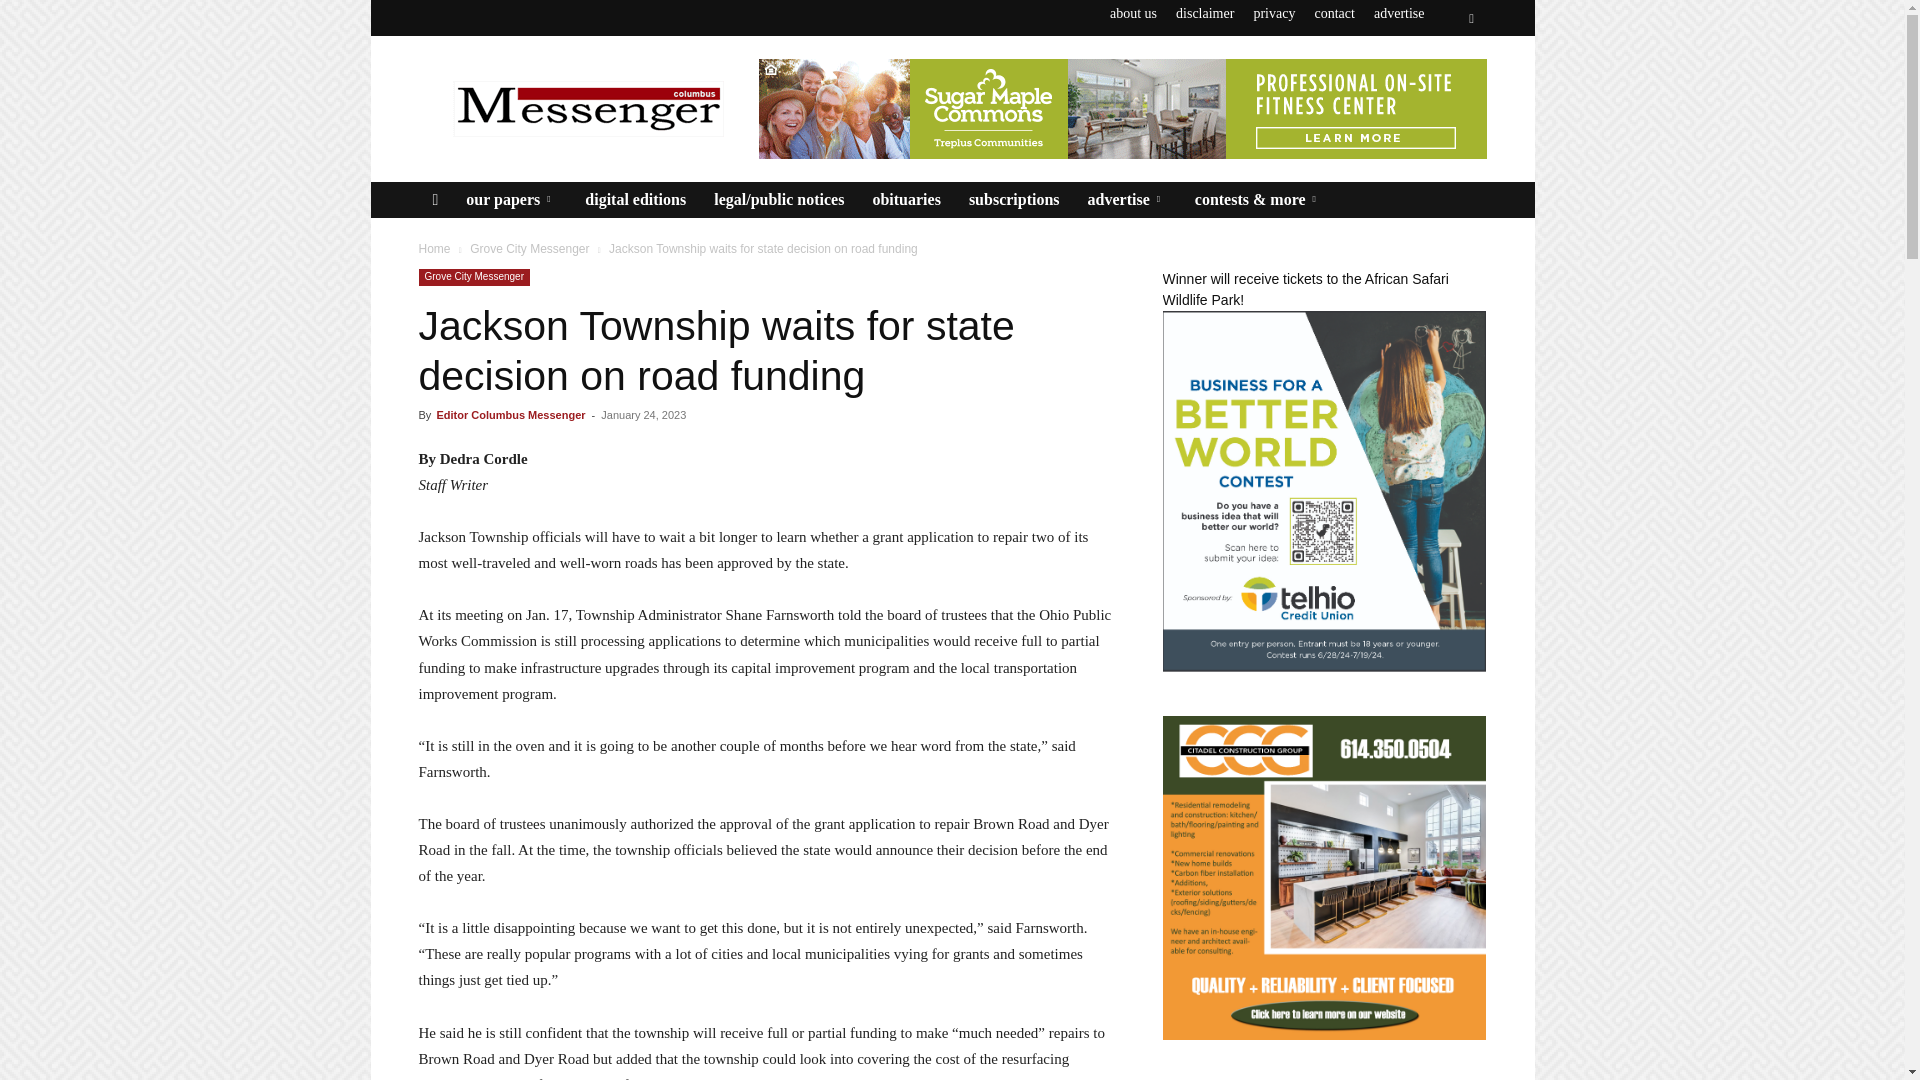 The height and width of the screenshot is (1080, 1920). What do you see at coordinates (530, 248) in the screenshot?
I see `View all posts in Grove City Messenger` at bounding box center [530, 248].